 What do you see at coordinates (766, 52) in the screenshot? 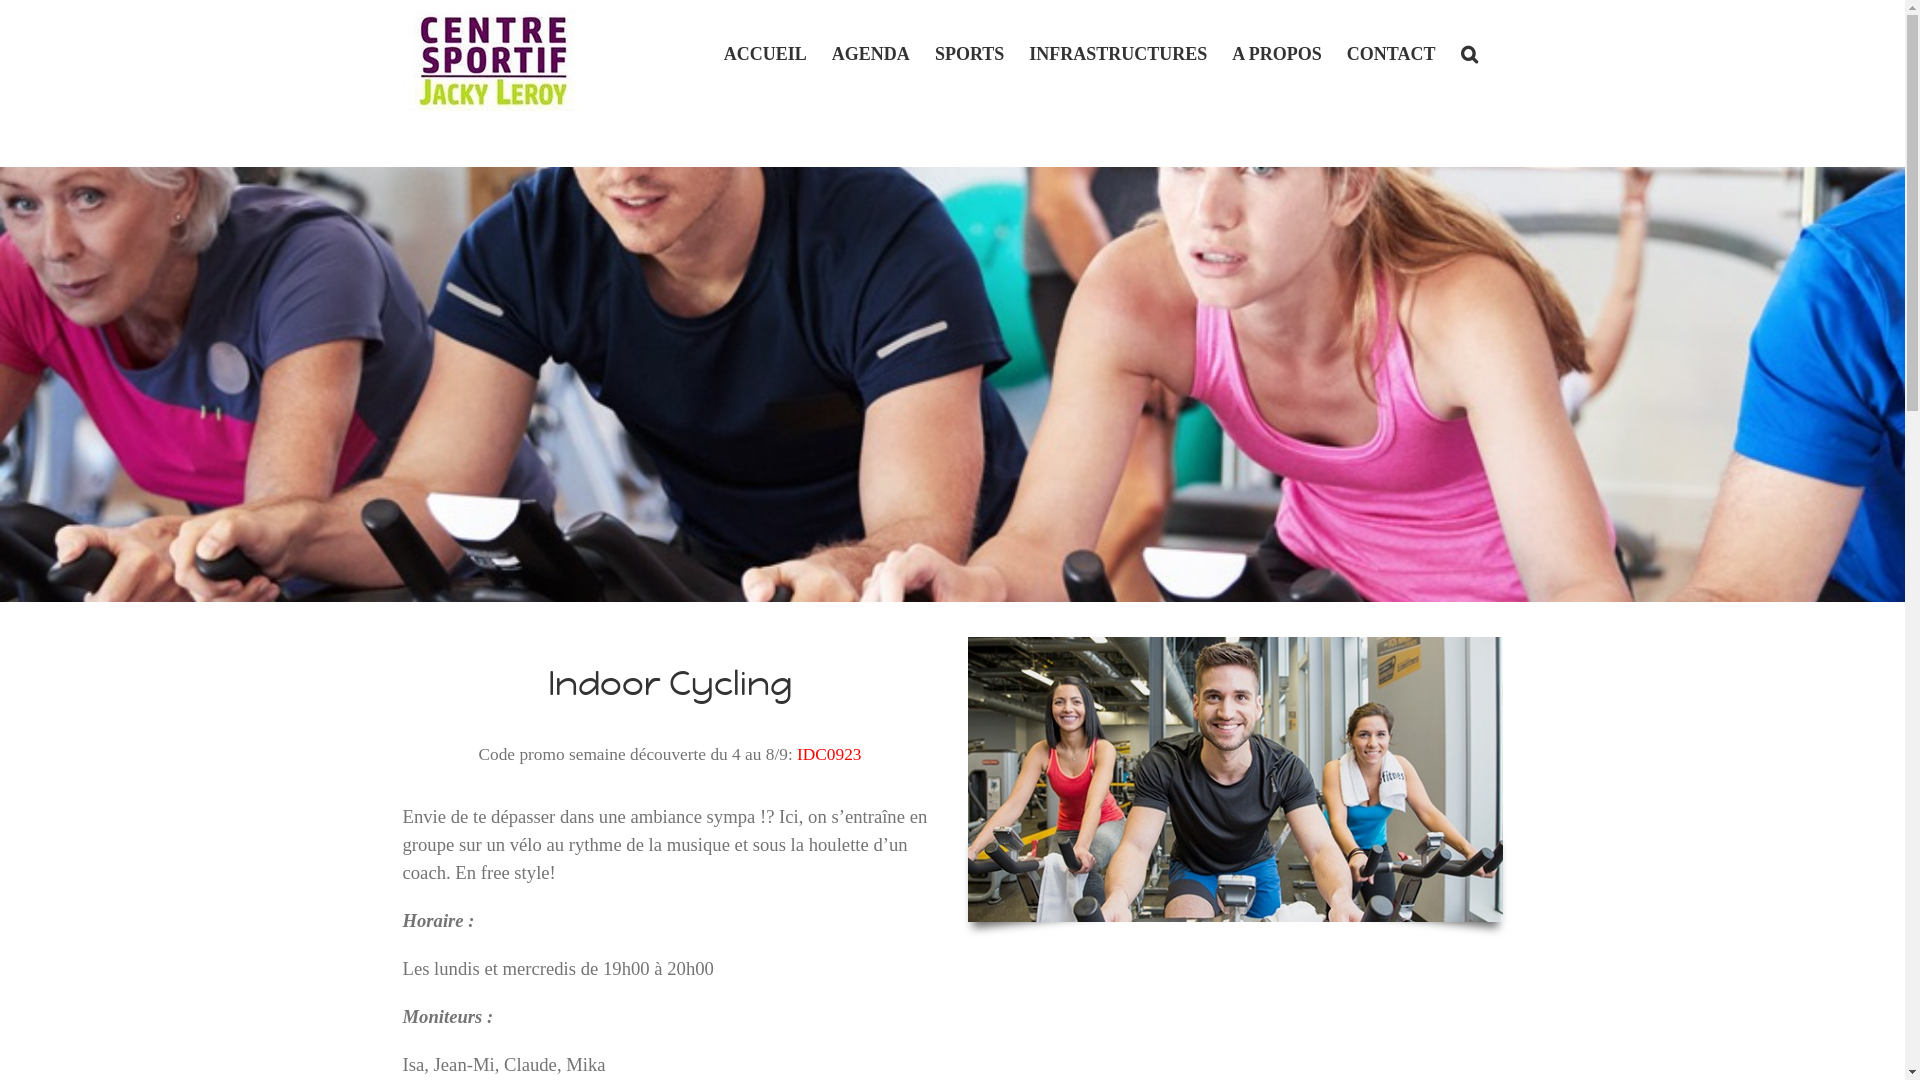
I see `ACCUEIL` at bounding box center [766, 52].